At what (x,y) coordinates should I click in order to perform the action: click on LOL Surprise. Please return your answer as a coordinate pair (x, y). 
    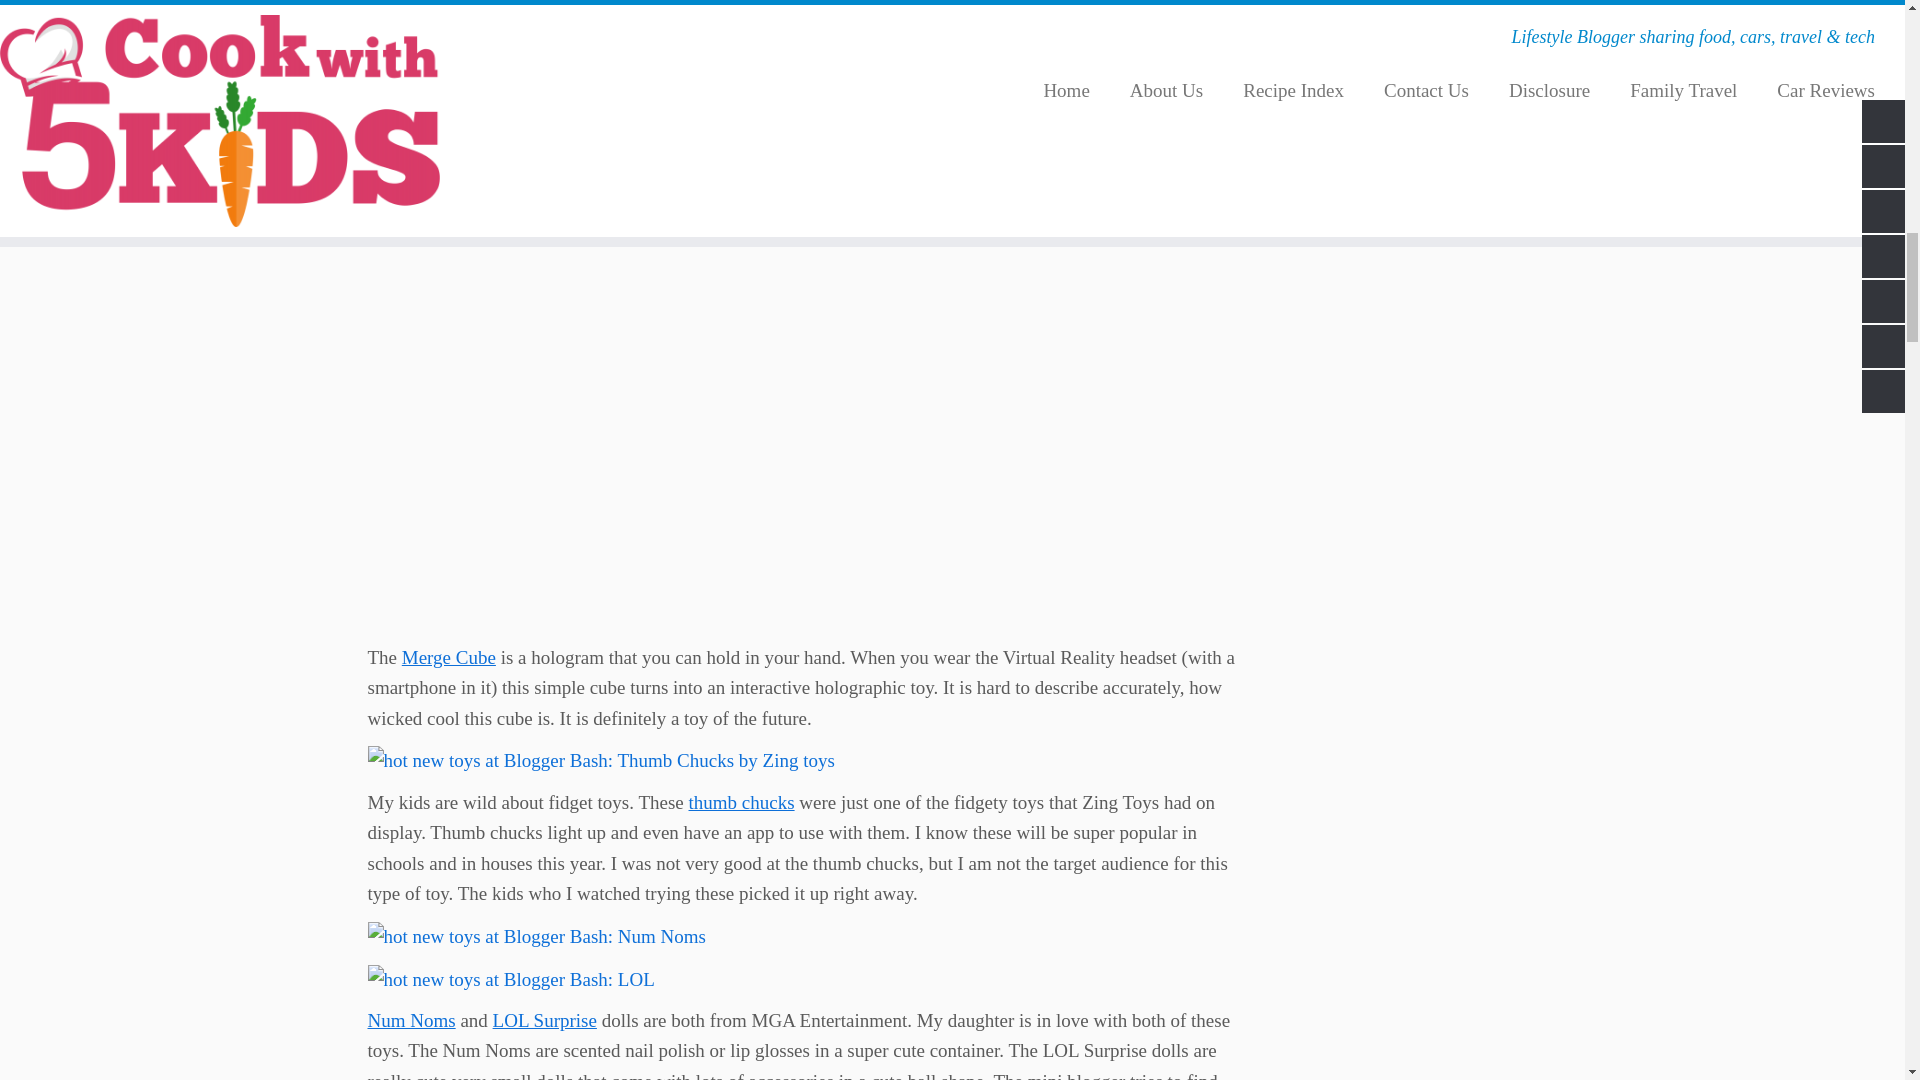
    Looking at the image, I should click on (545, 1020).